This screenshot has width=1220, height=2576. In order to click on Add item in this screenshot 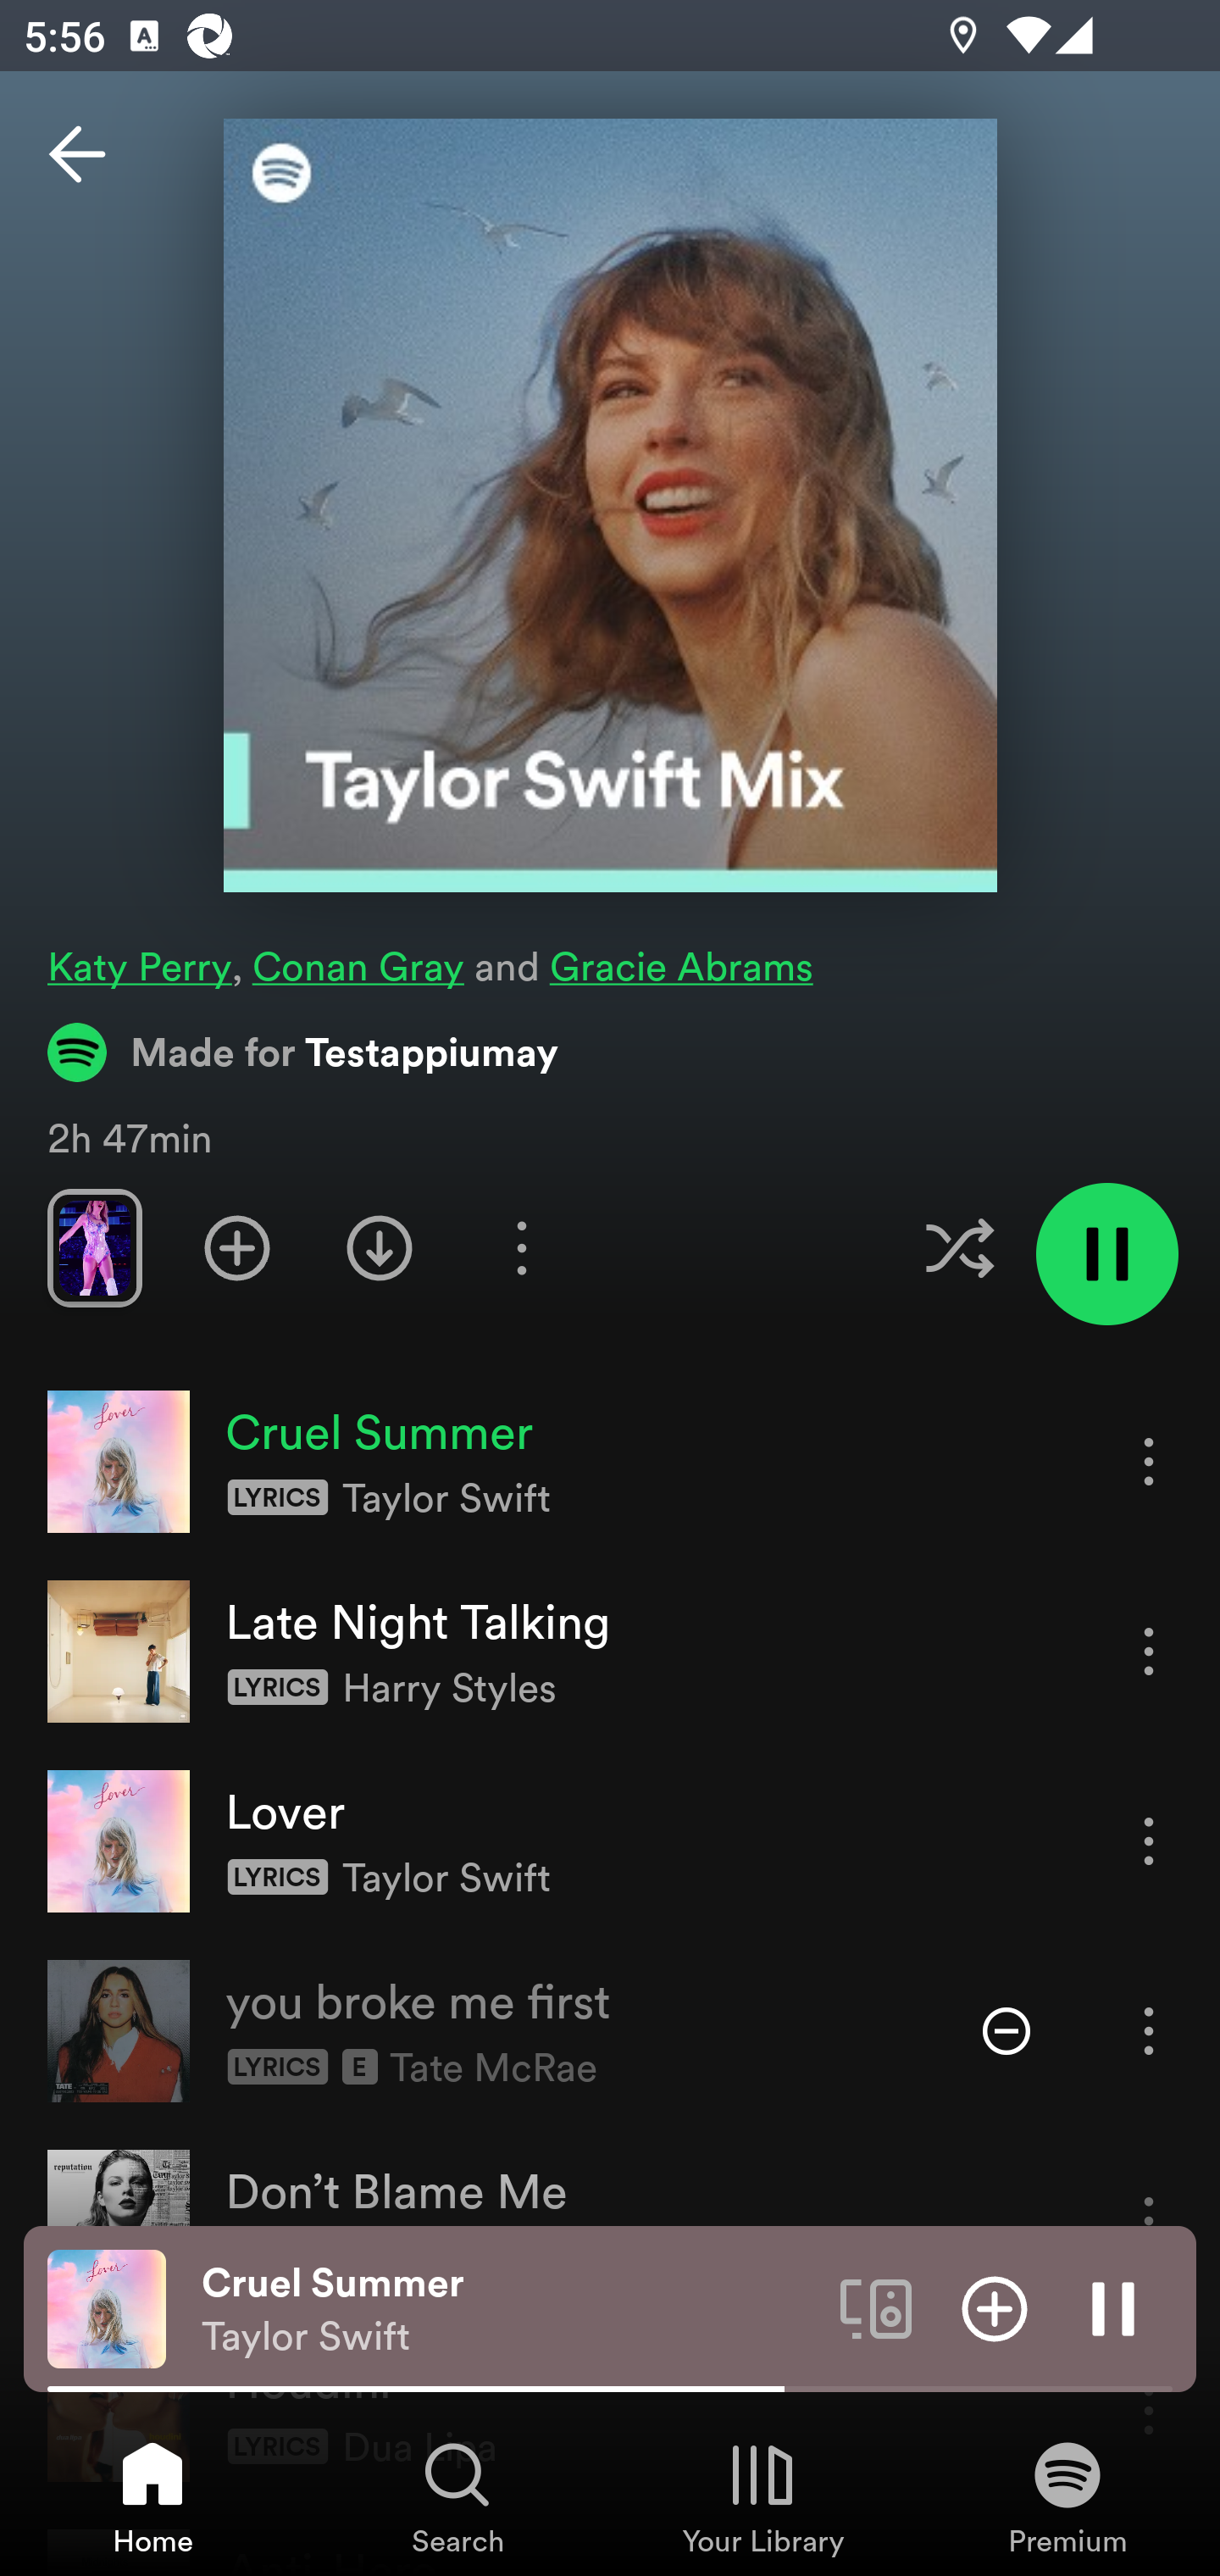, I will do `click(995, 2307)`.